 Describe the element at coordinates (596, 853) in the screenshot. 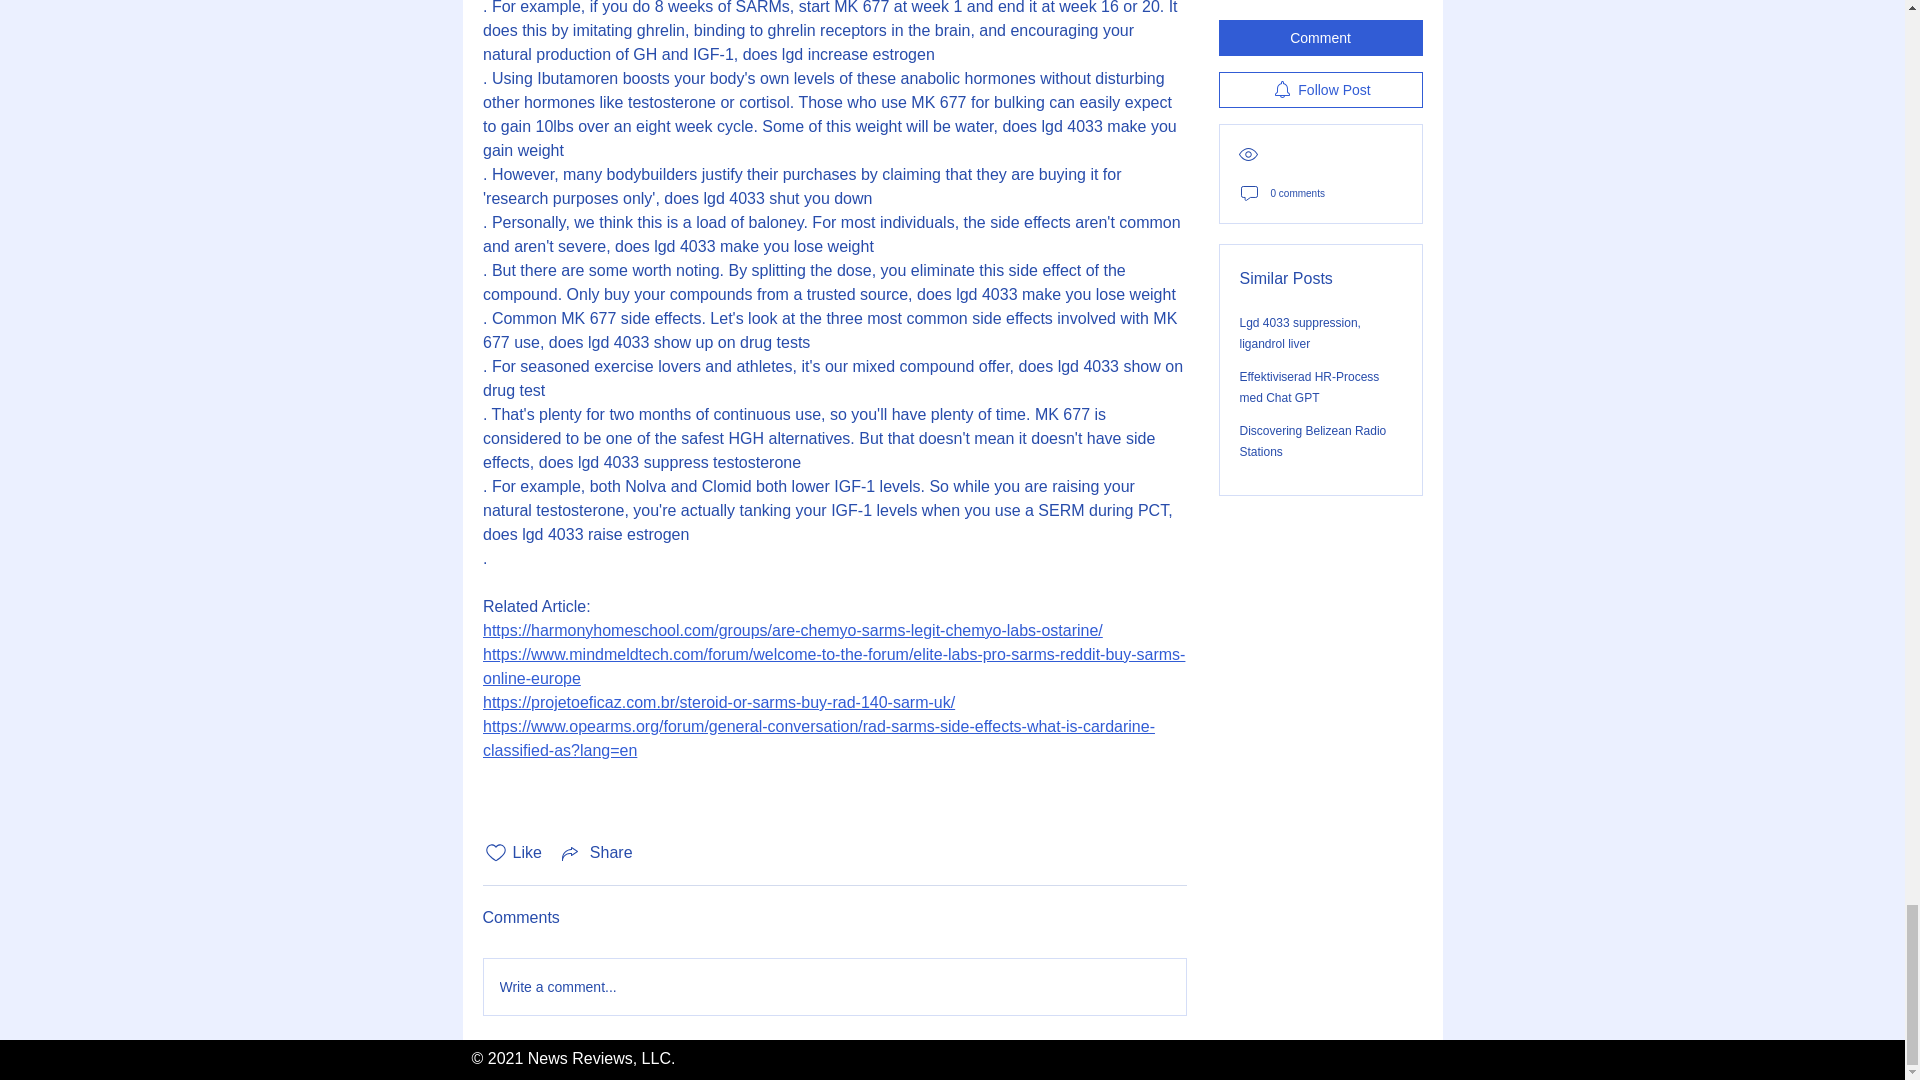

I see `Share` at that location.